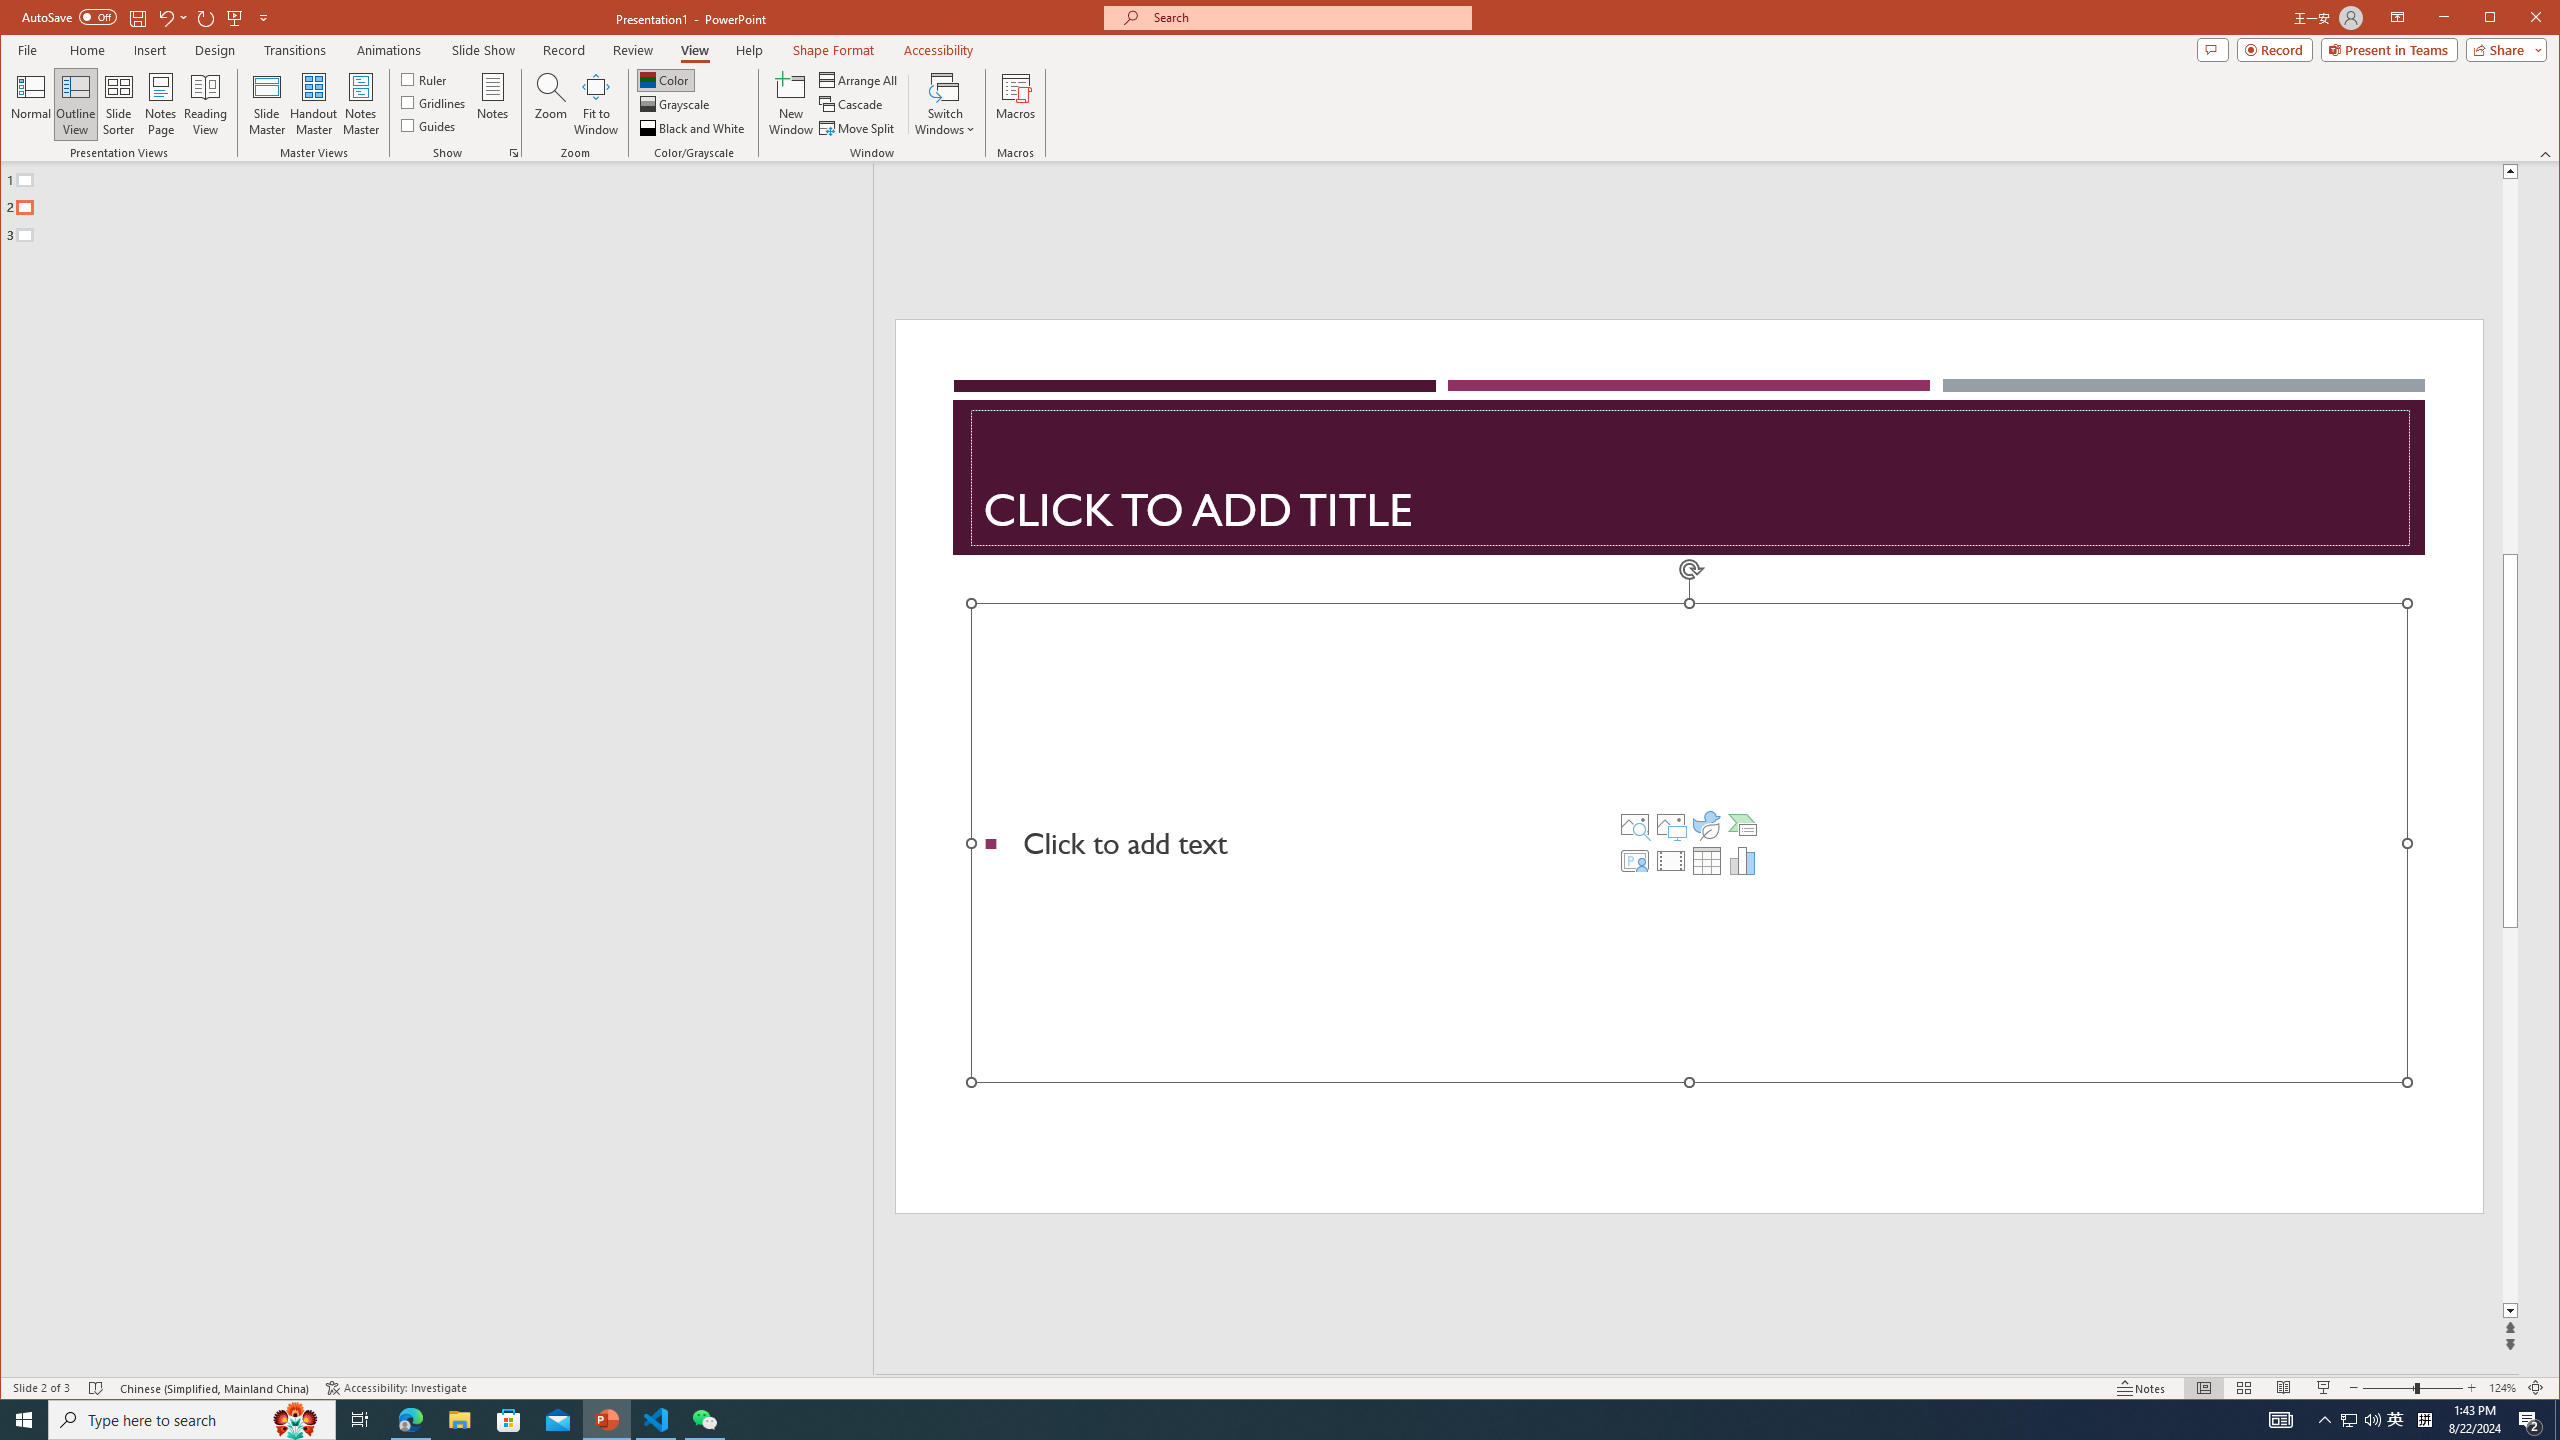 The image size is (2560, 1440). What do you see at coordinates (313, 104) in the screenshot?
I see `Handout Master` at bounding box center [313, 104].